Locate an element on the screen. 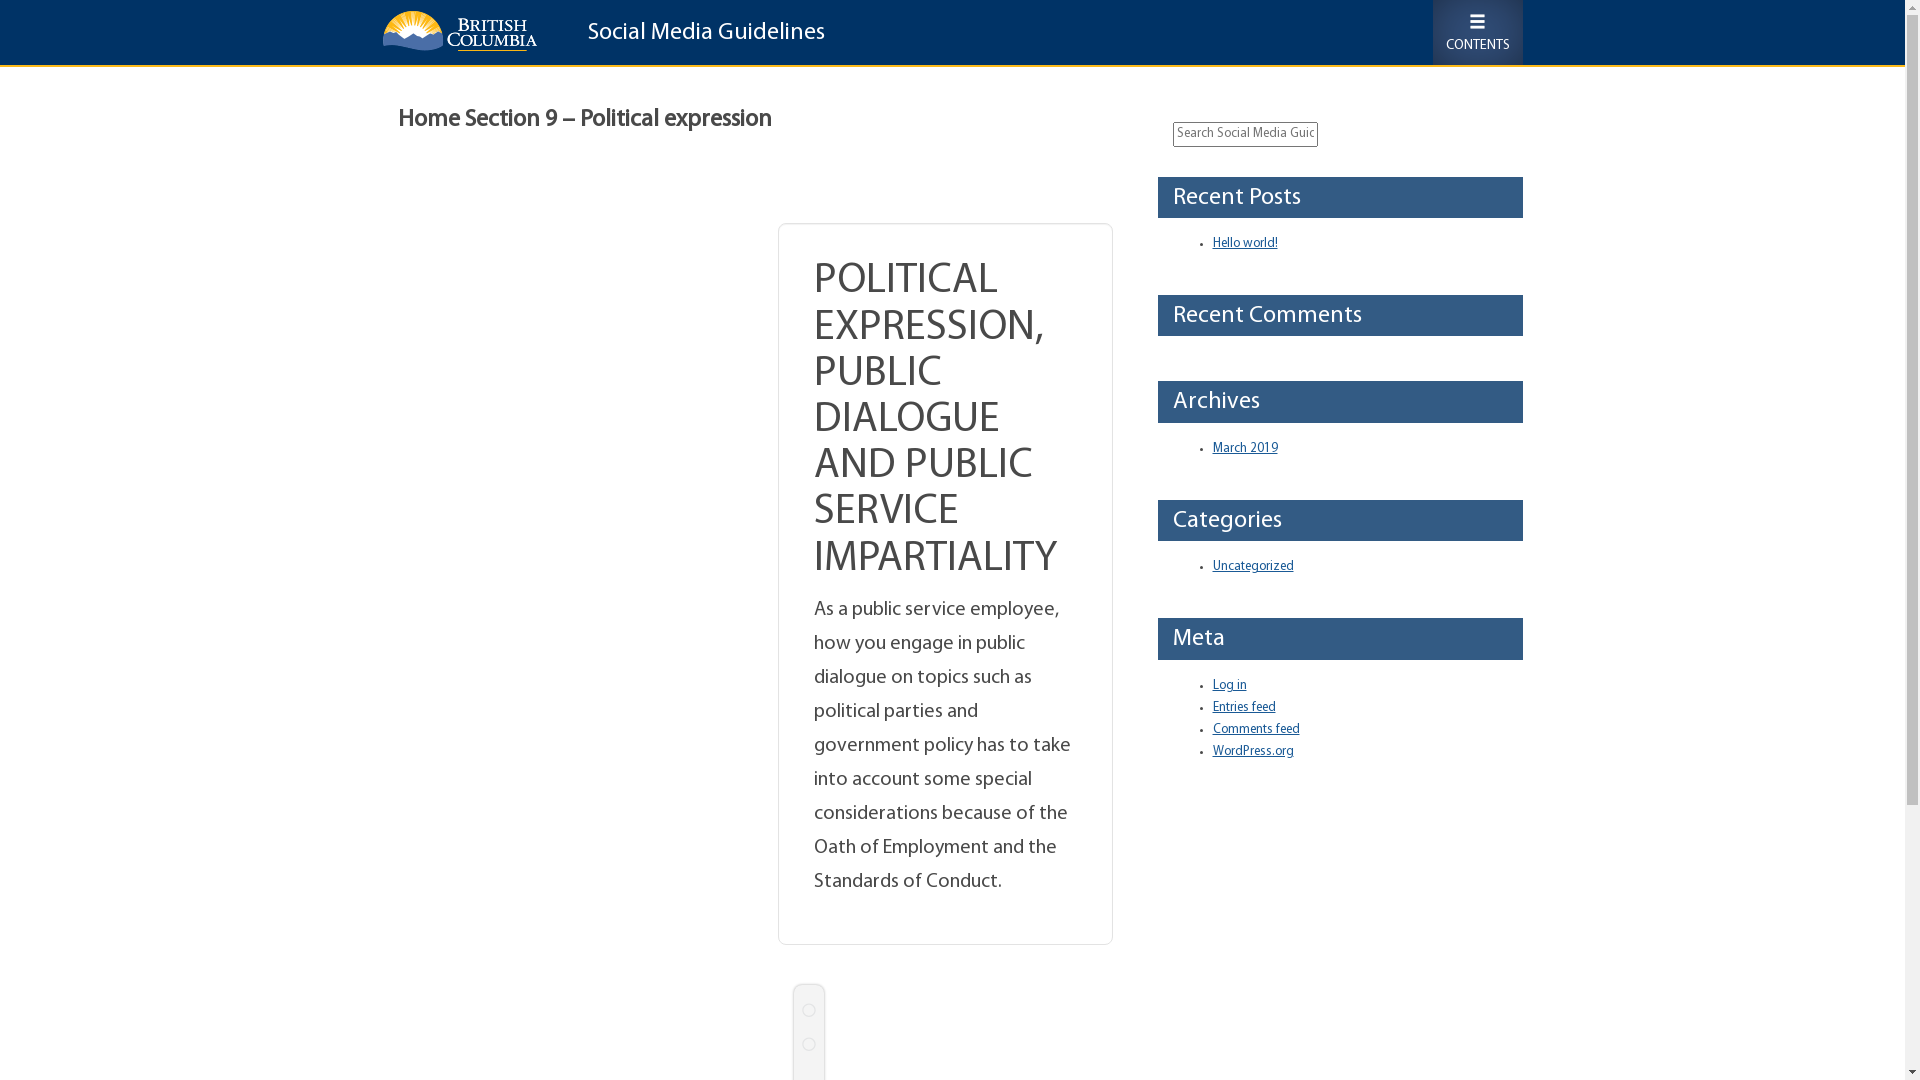 The height and width of the screenshot is (1080, 1920). Toggle Menu is located at coordinates (1477, 32).